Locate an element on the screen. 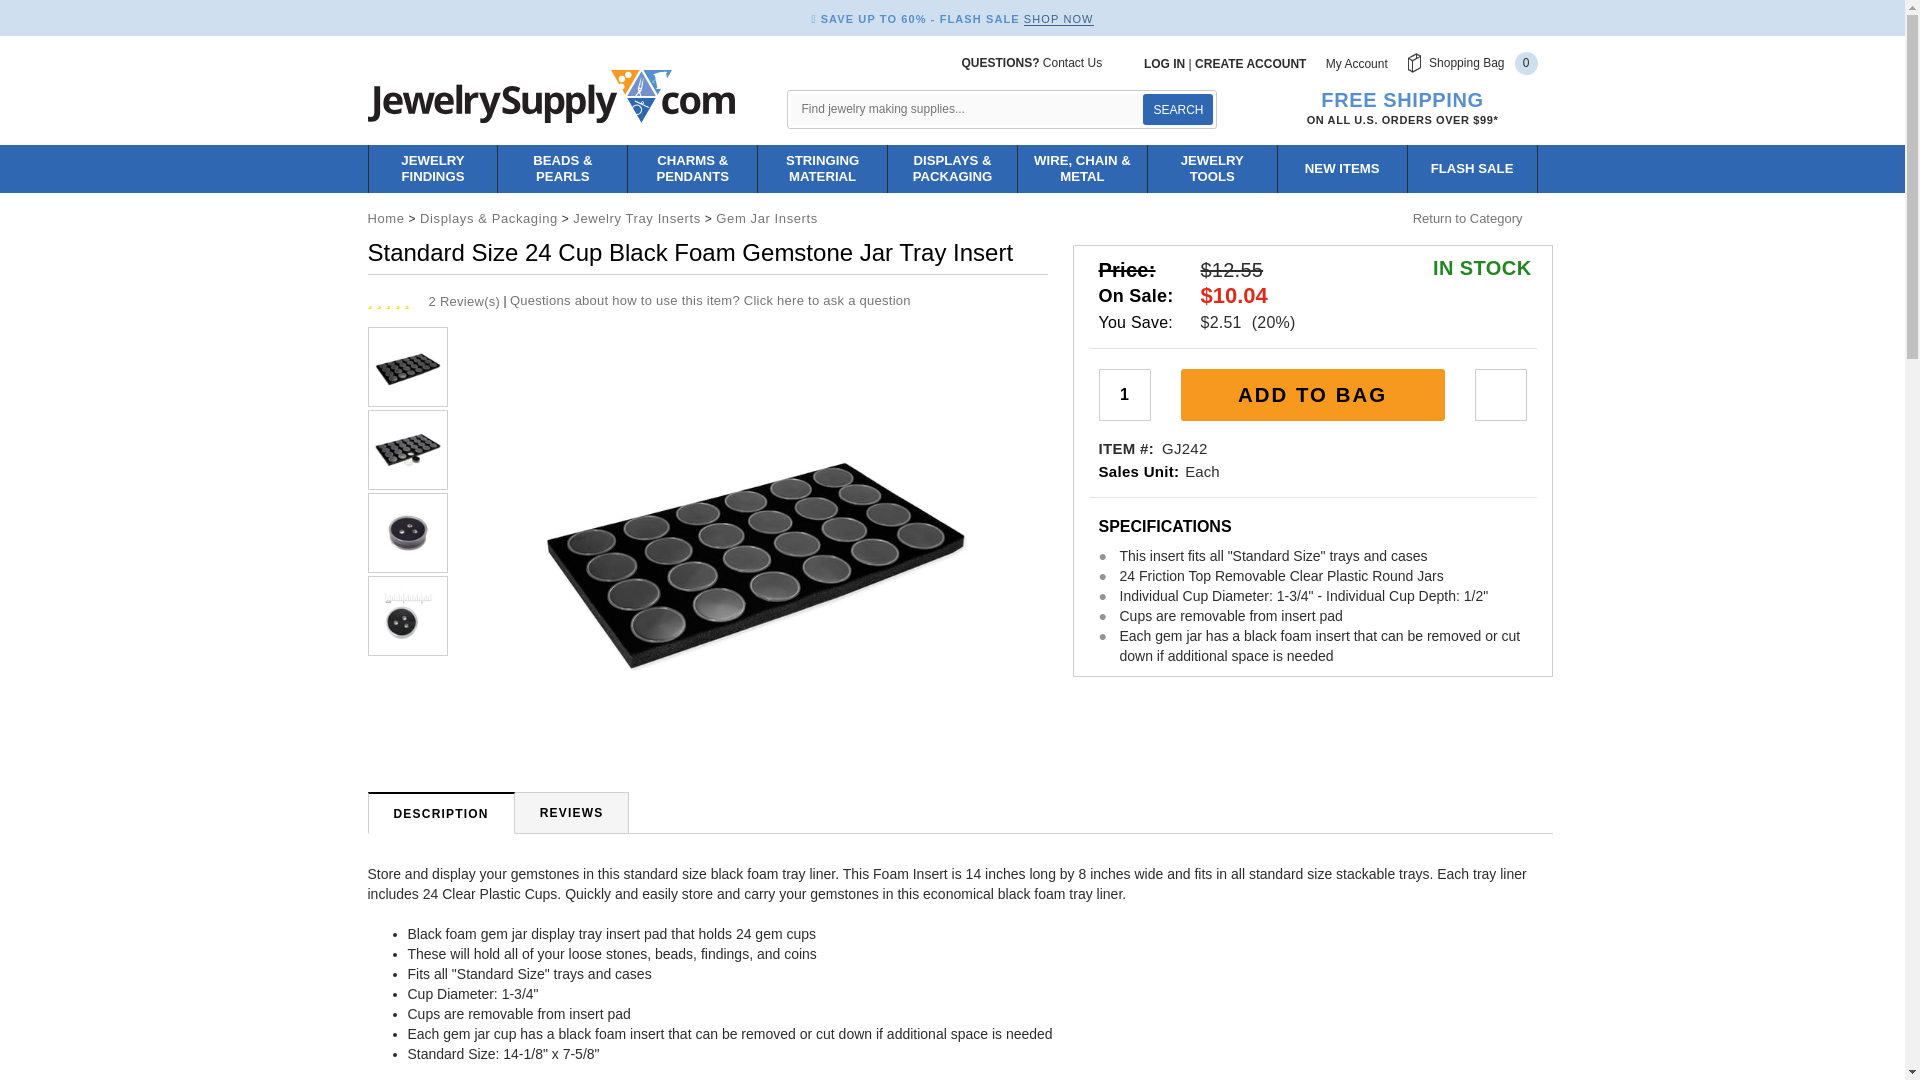  FLASH SALE is located at coordinates (1472, 168).